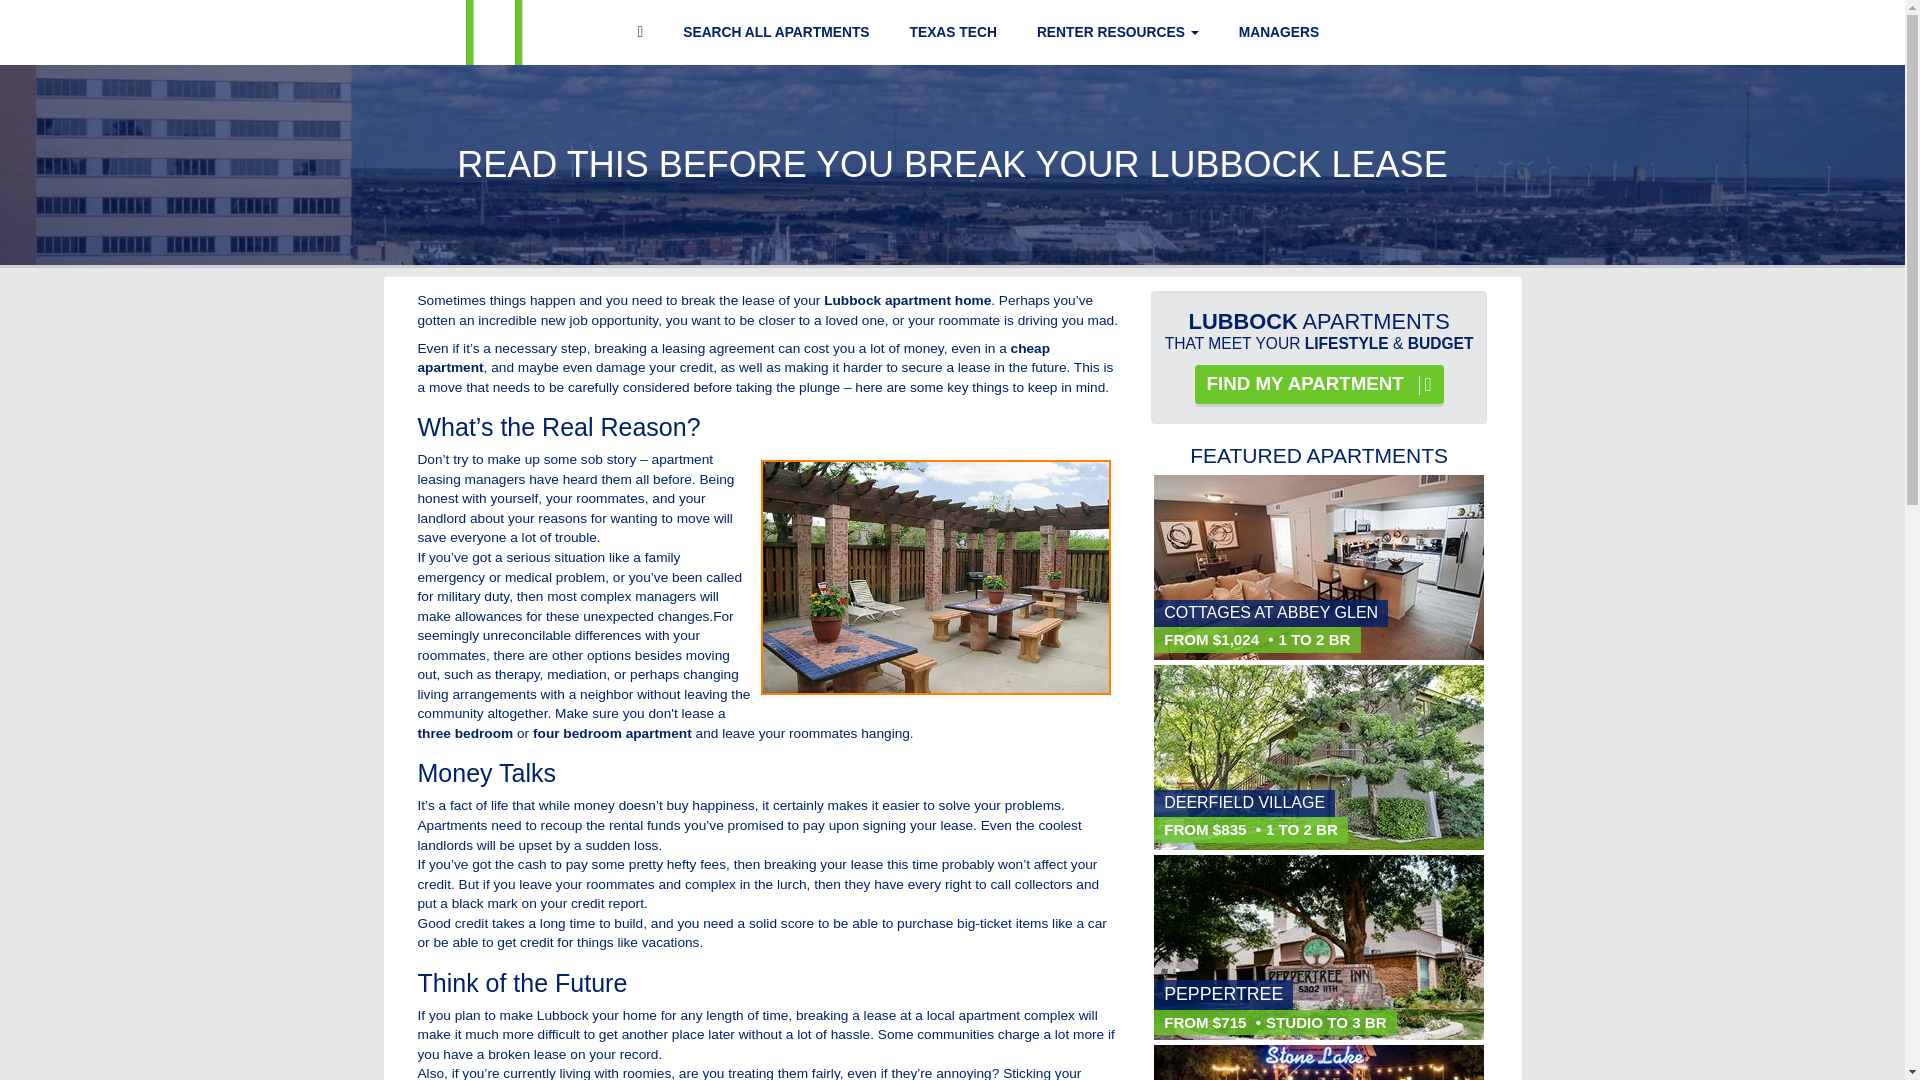 This screenshot has width=1920, height=1080. I want to click on 4 bedroom apartment in lubbock , so click(612, 732).